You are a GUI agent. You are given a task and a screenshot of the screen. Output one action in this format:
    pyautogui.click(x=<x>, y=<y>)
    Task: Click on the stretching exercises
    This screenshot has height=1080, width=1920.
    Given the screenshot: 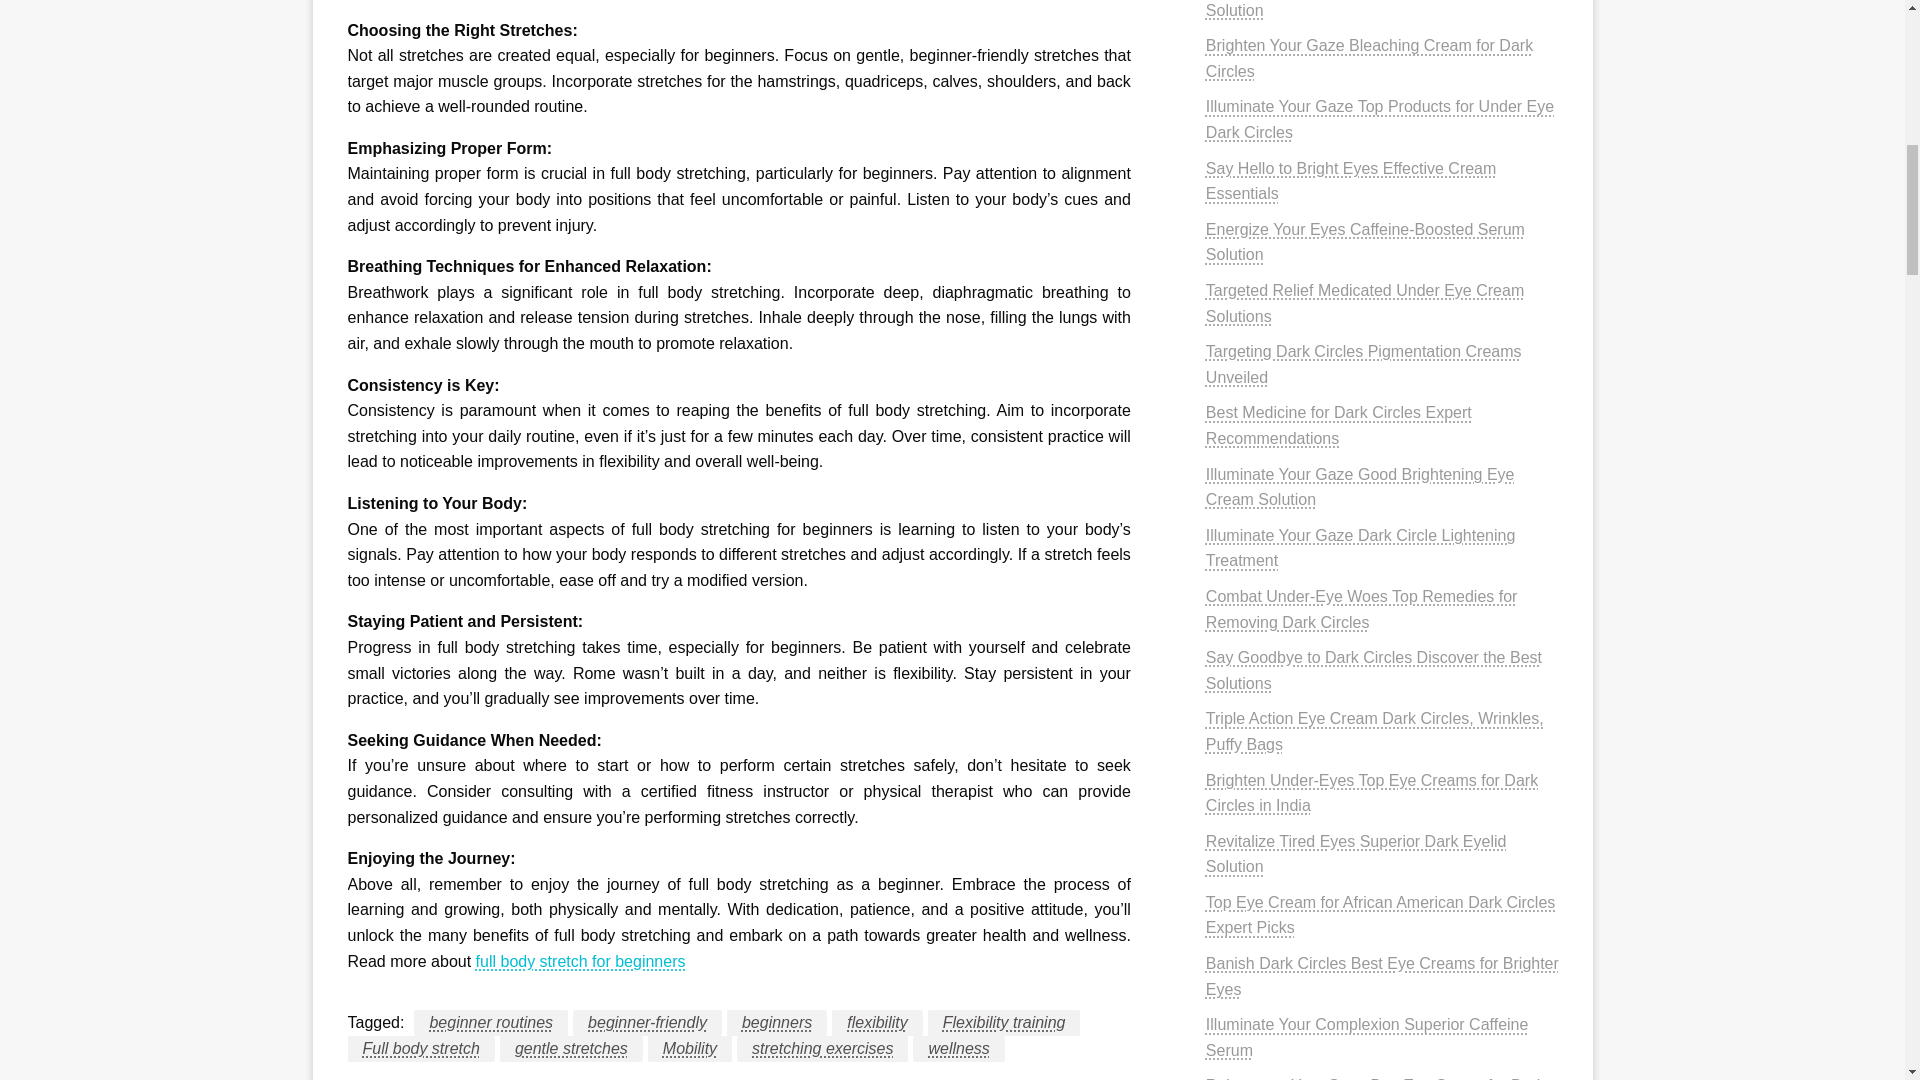 What is the action you would take?
    pyautogui.click(x=822, y=1048)
    